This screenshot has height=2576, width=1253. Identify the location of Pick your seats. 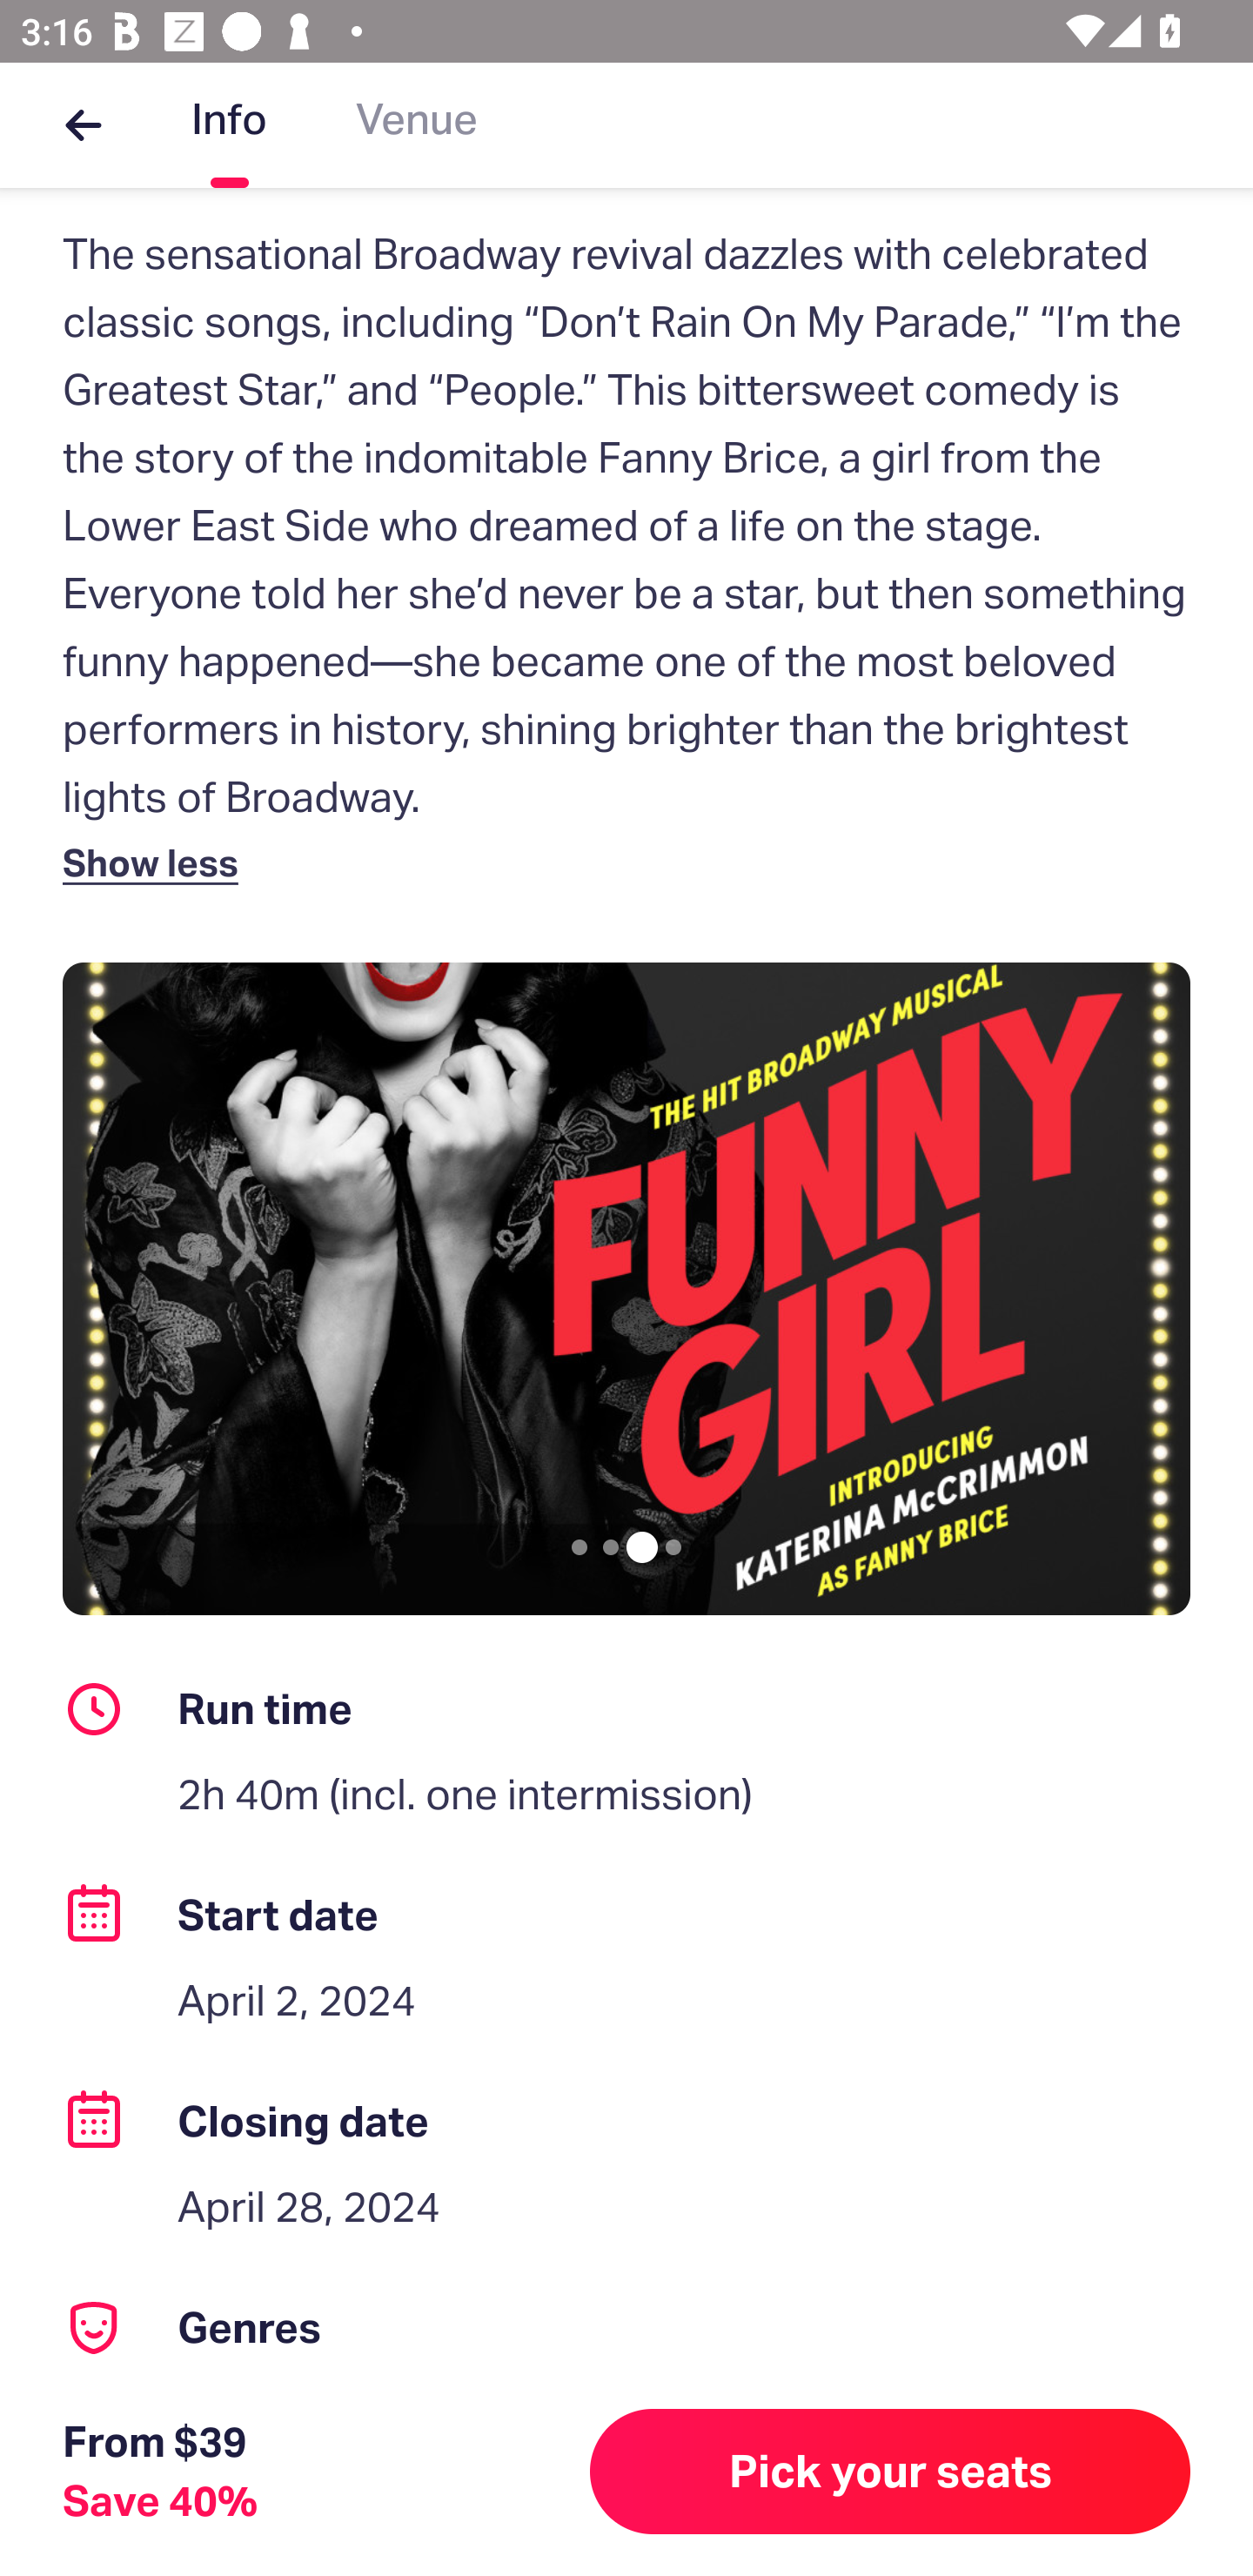
(890, 2472).